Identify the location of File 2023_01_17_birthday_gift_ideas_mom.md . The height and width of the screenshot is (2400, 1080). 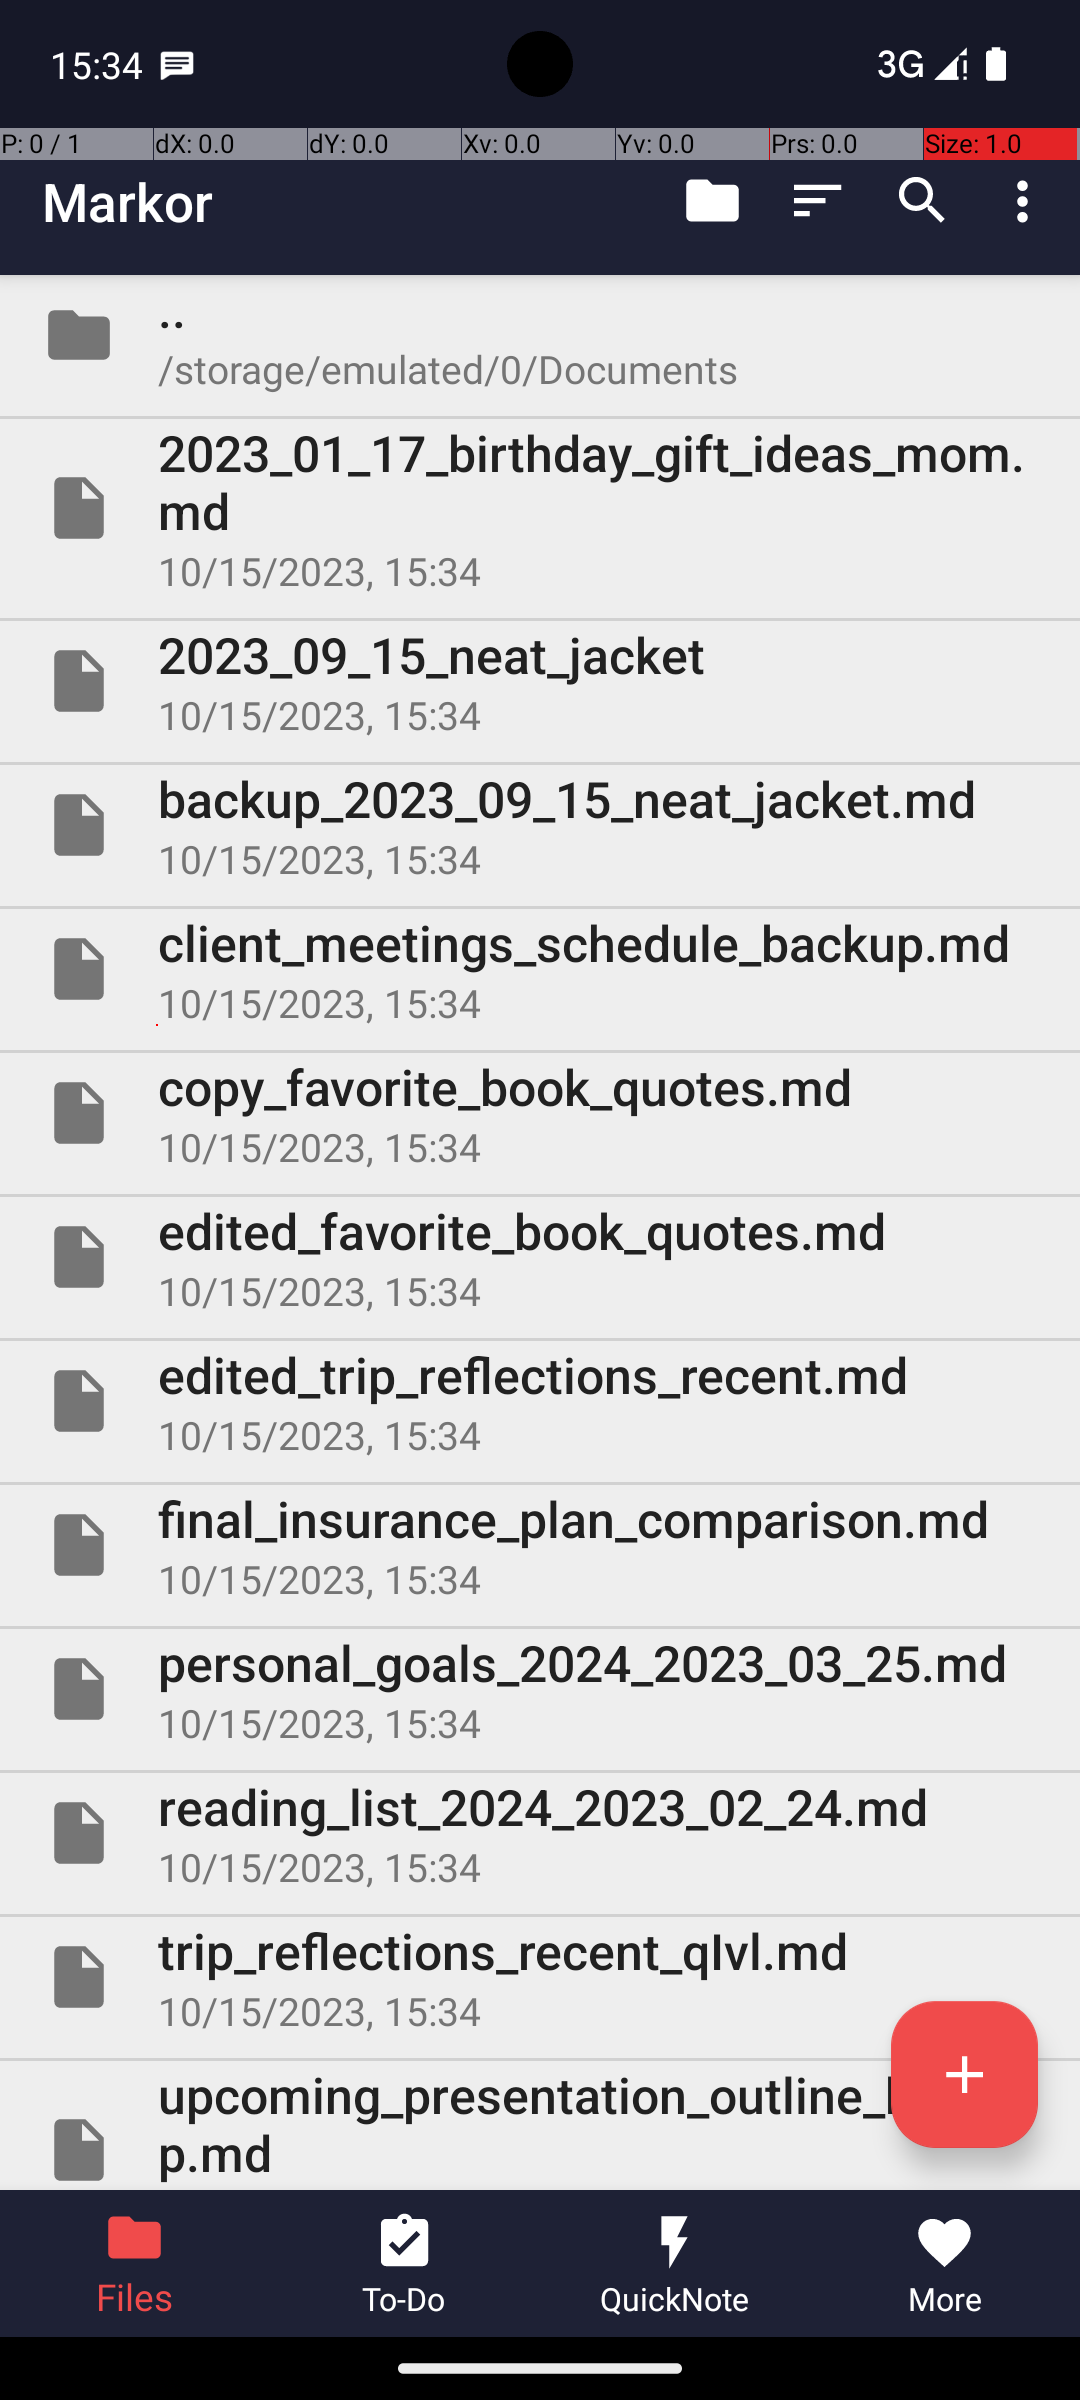
(540, 508).